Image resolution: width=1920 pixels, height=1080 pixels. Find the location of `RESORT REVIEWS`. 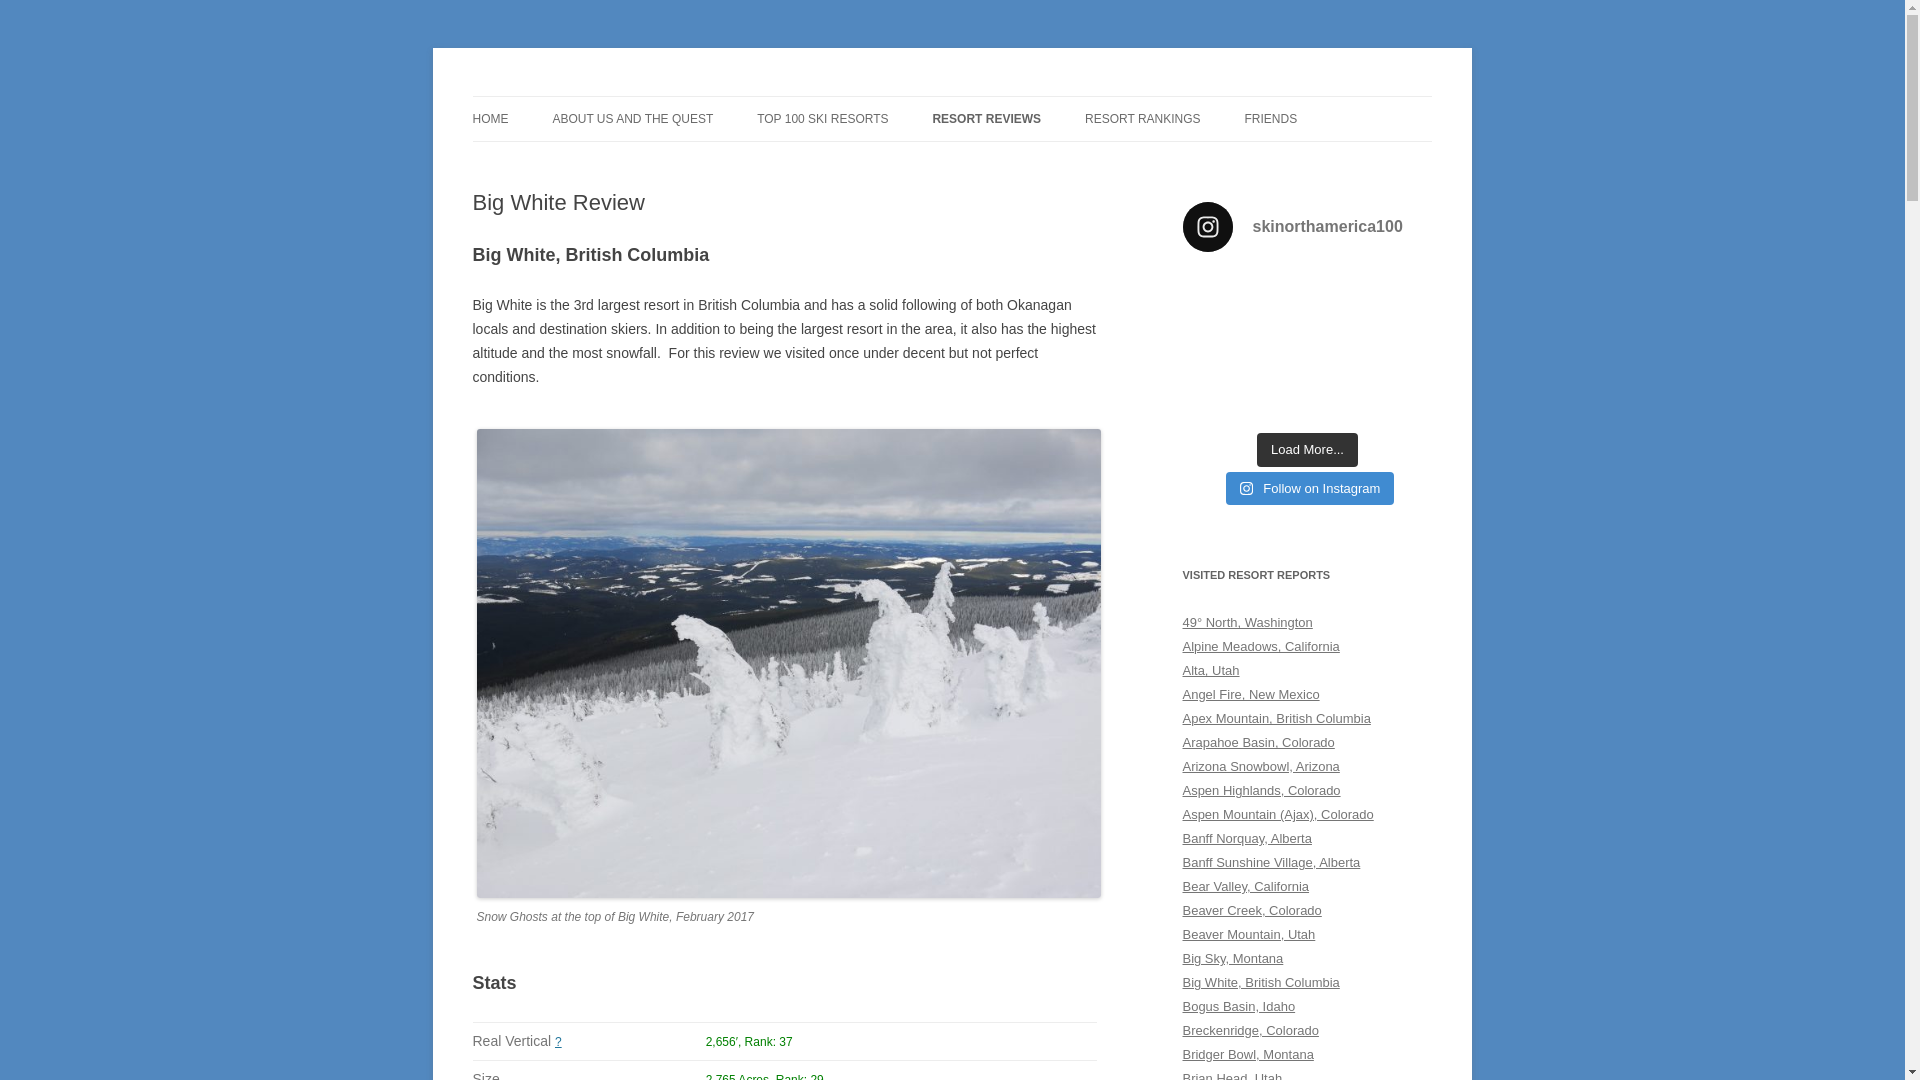

RESORT REVIEWS is located at coordinates (986, 119).